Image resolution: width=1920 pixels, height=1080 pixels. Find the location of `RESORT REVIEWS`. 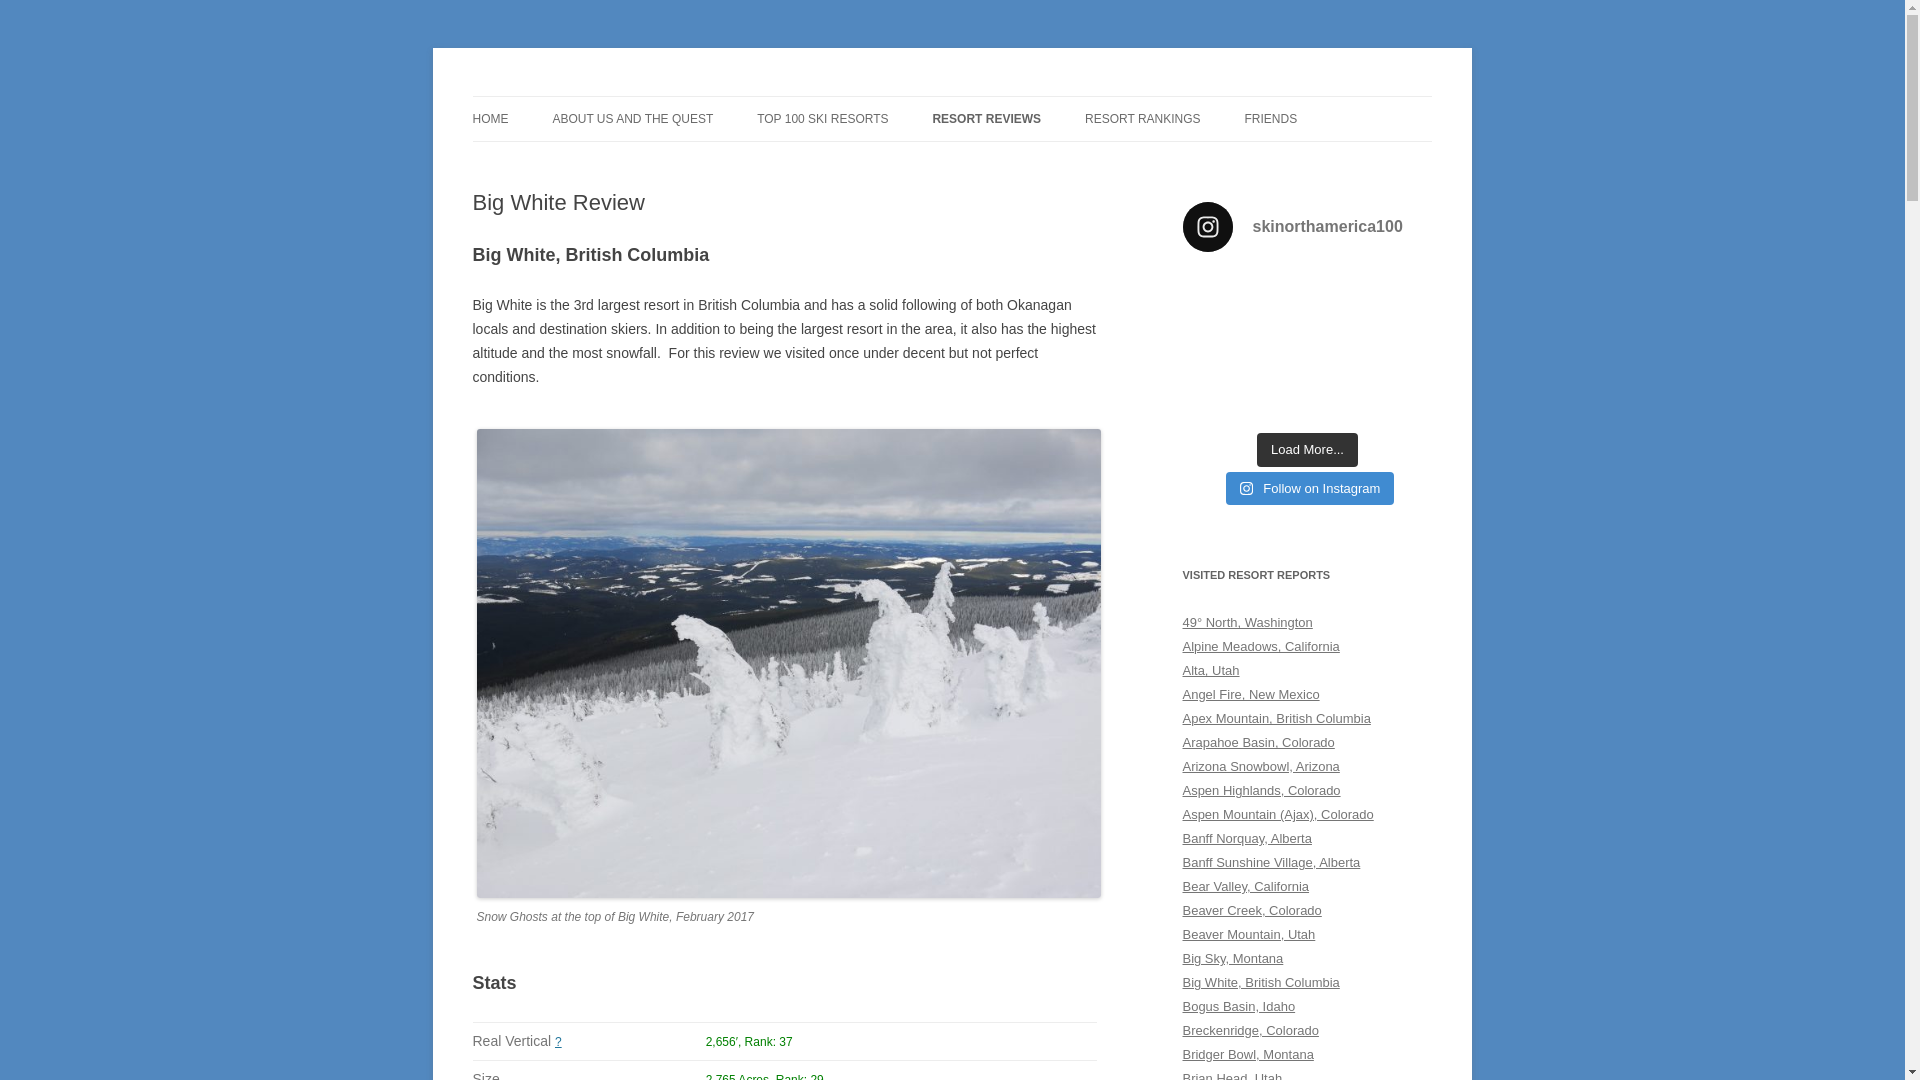

RESORT REVIEWS is located at coordinates (986, 119).